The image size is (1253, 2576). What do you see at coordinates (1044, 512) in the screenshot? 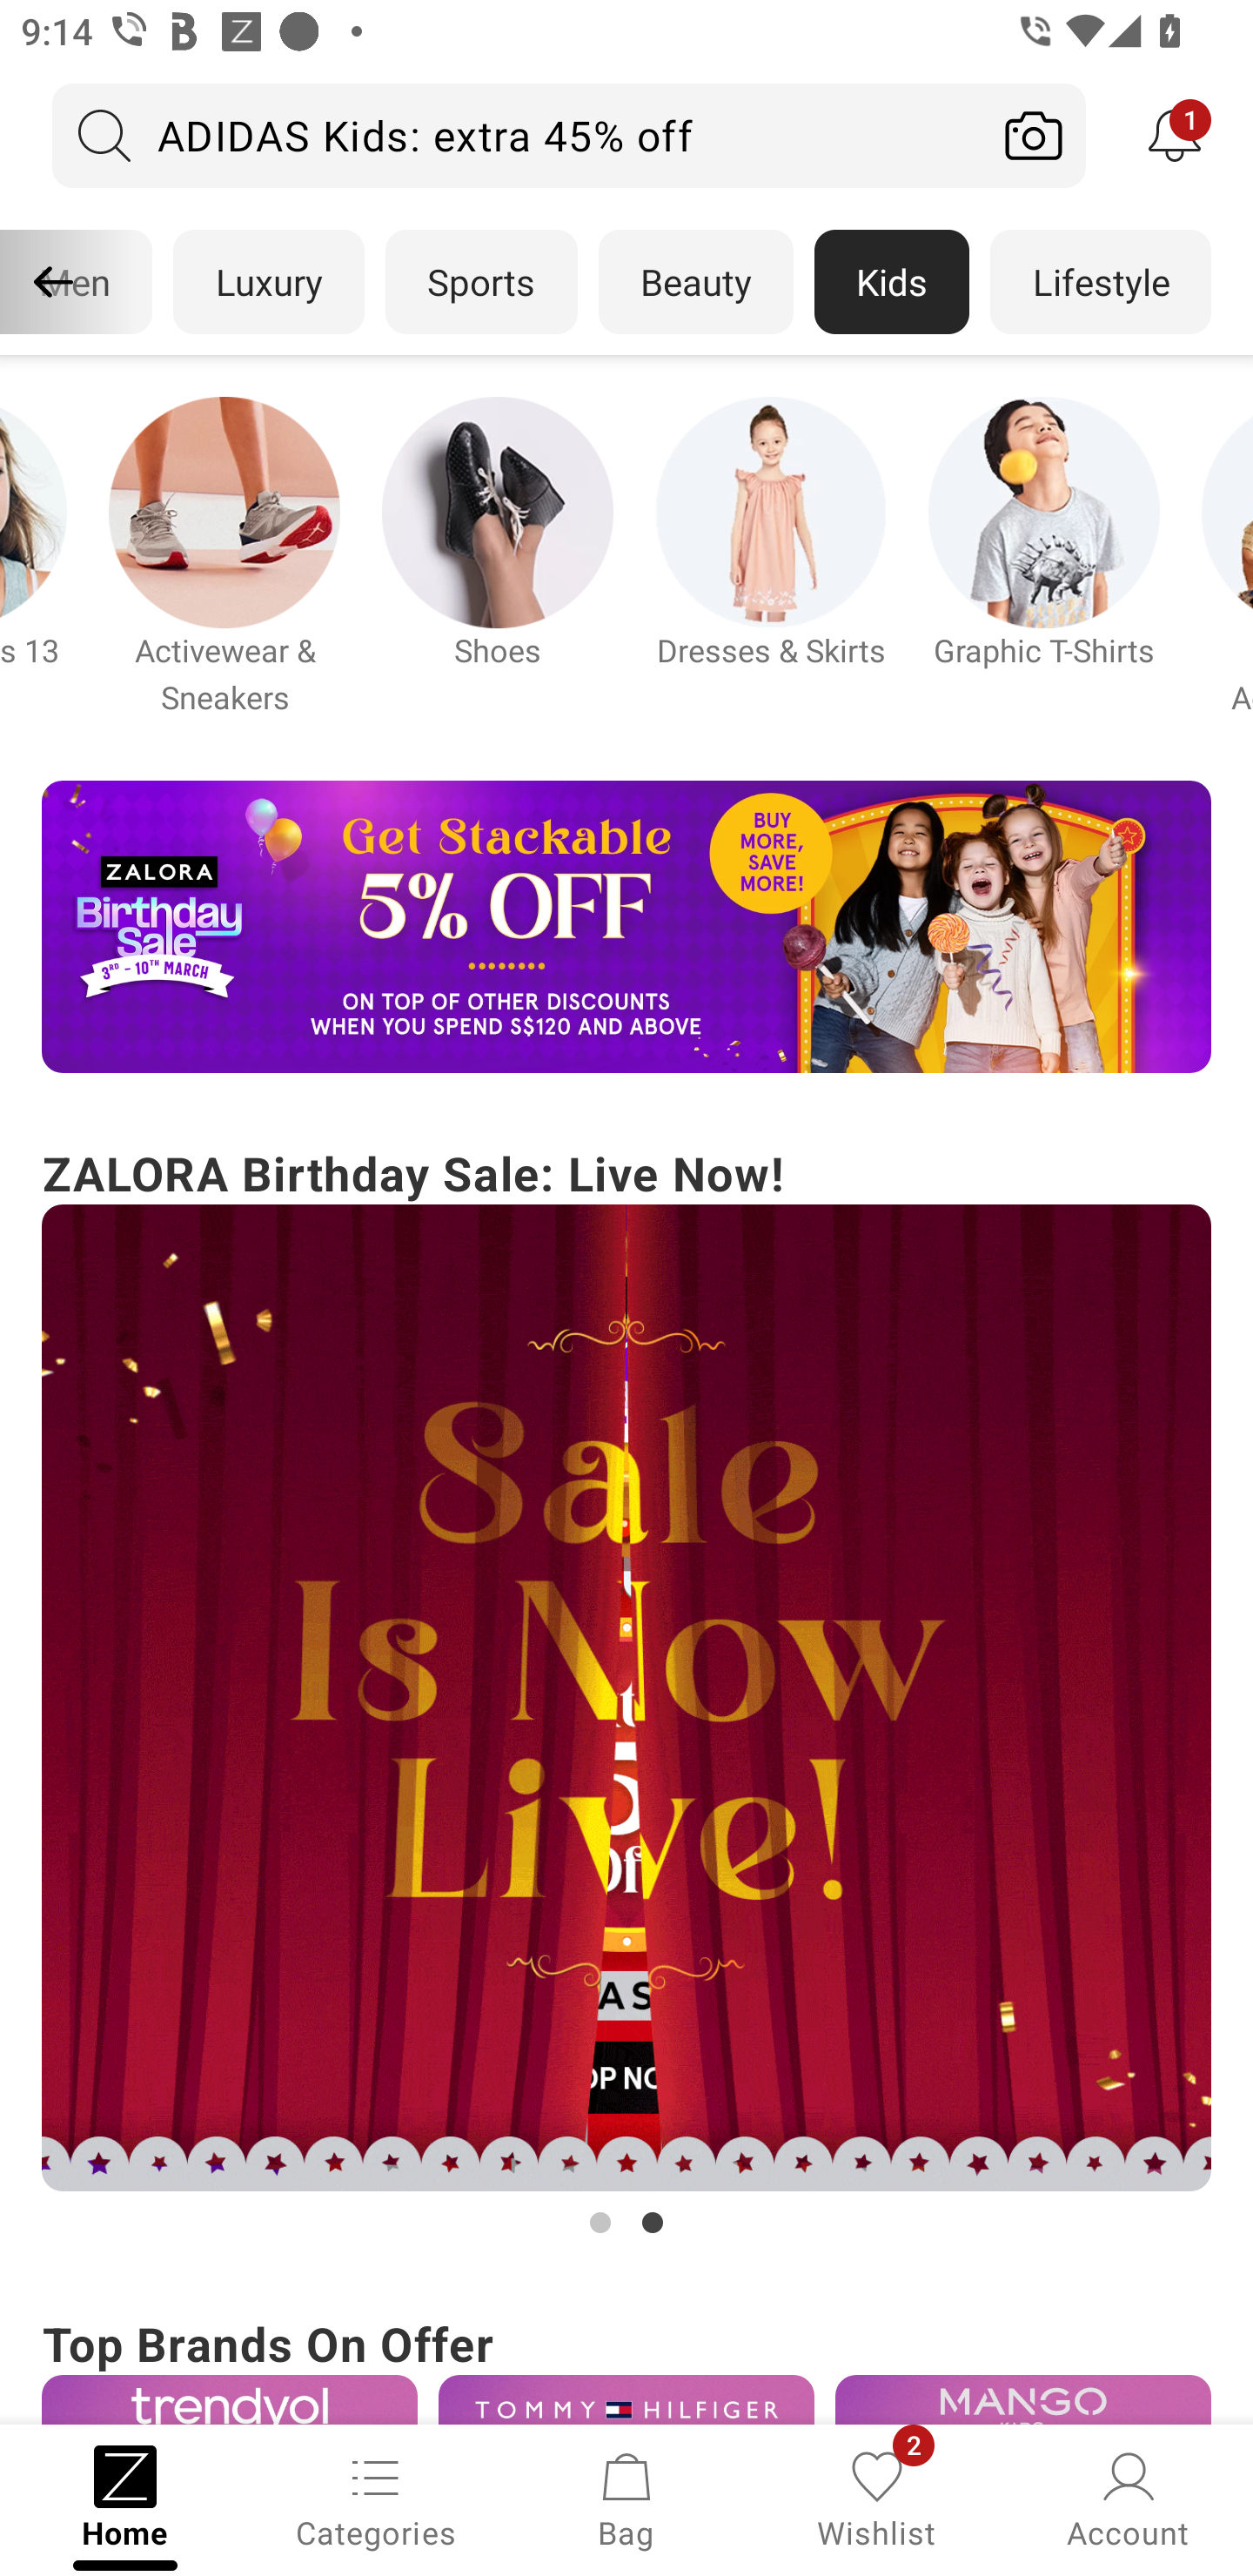
I see `Campaign banner` at bounding box center [1044, 512].